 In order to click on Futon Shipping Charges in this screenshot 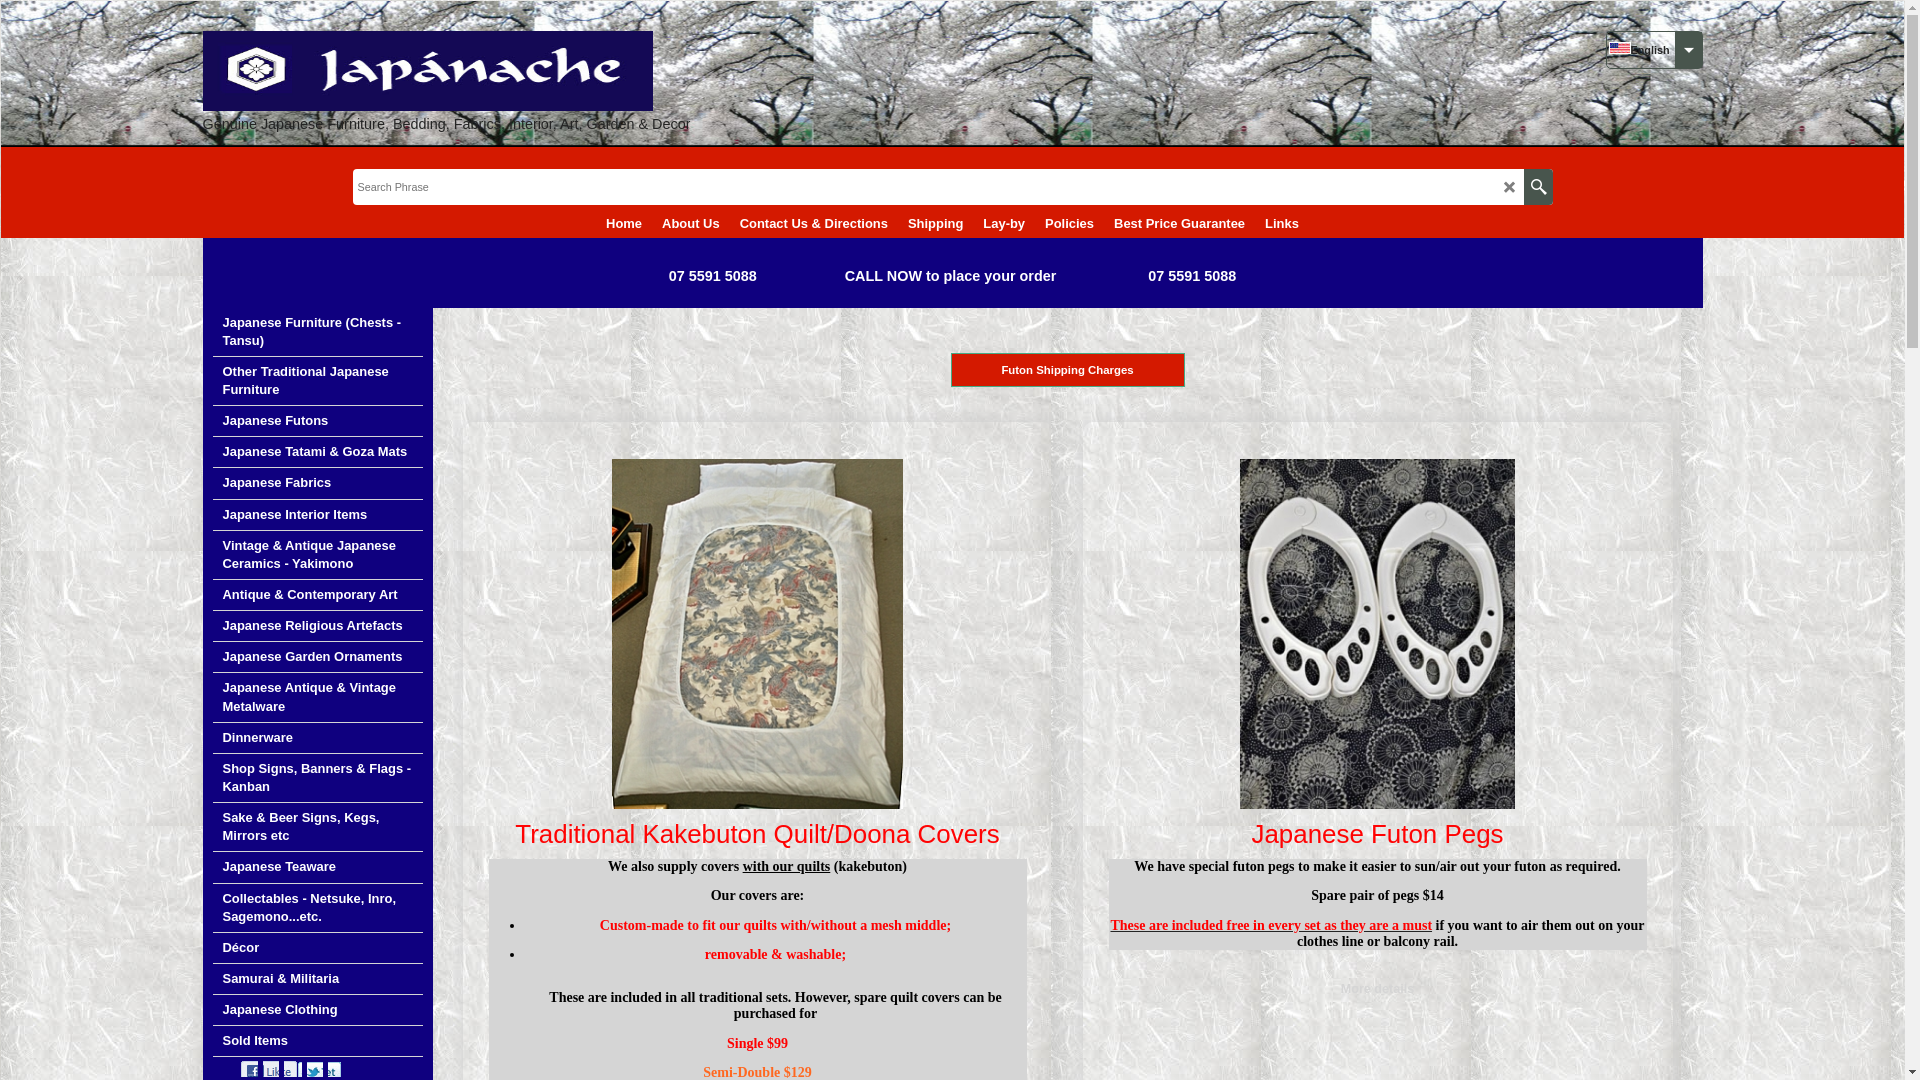, I will do `click(1067, 370)`.